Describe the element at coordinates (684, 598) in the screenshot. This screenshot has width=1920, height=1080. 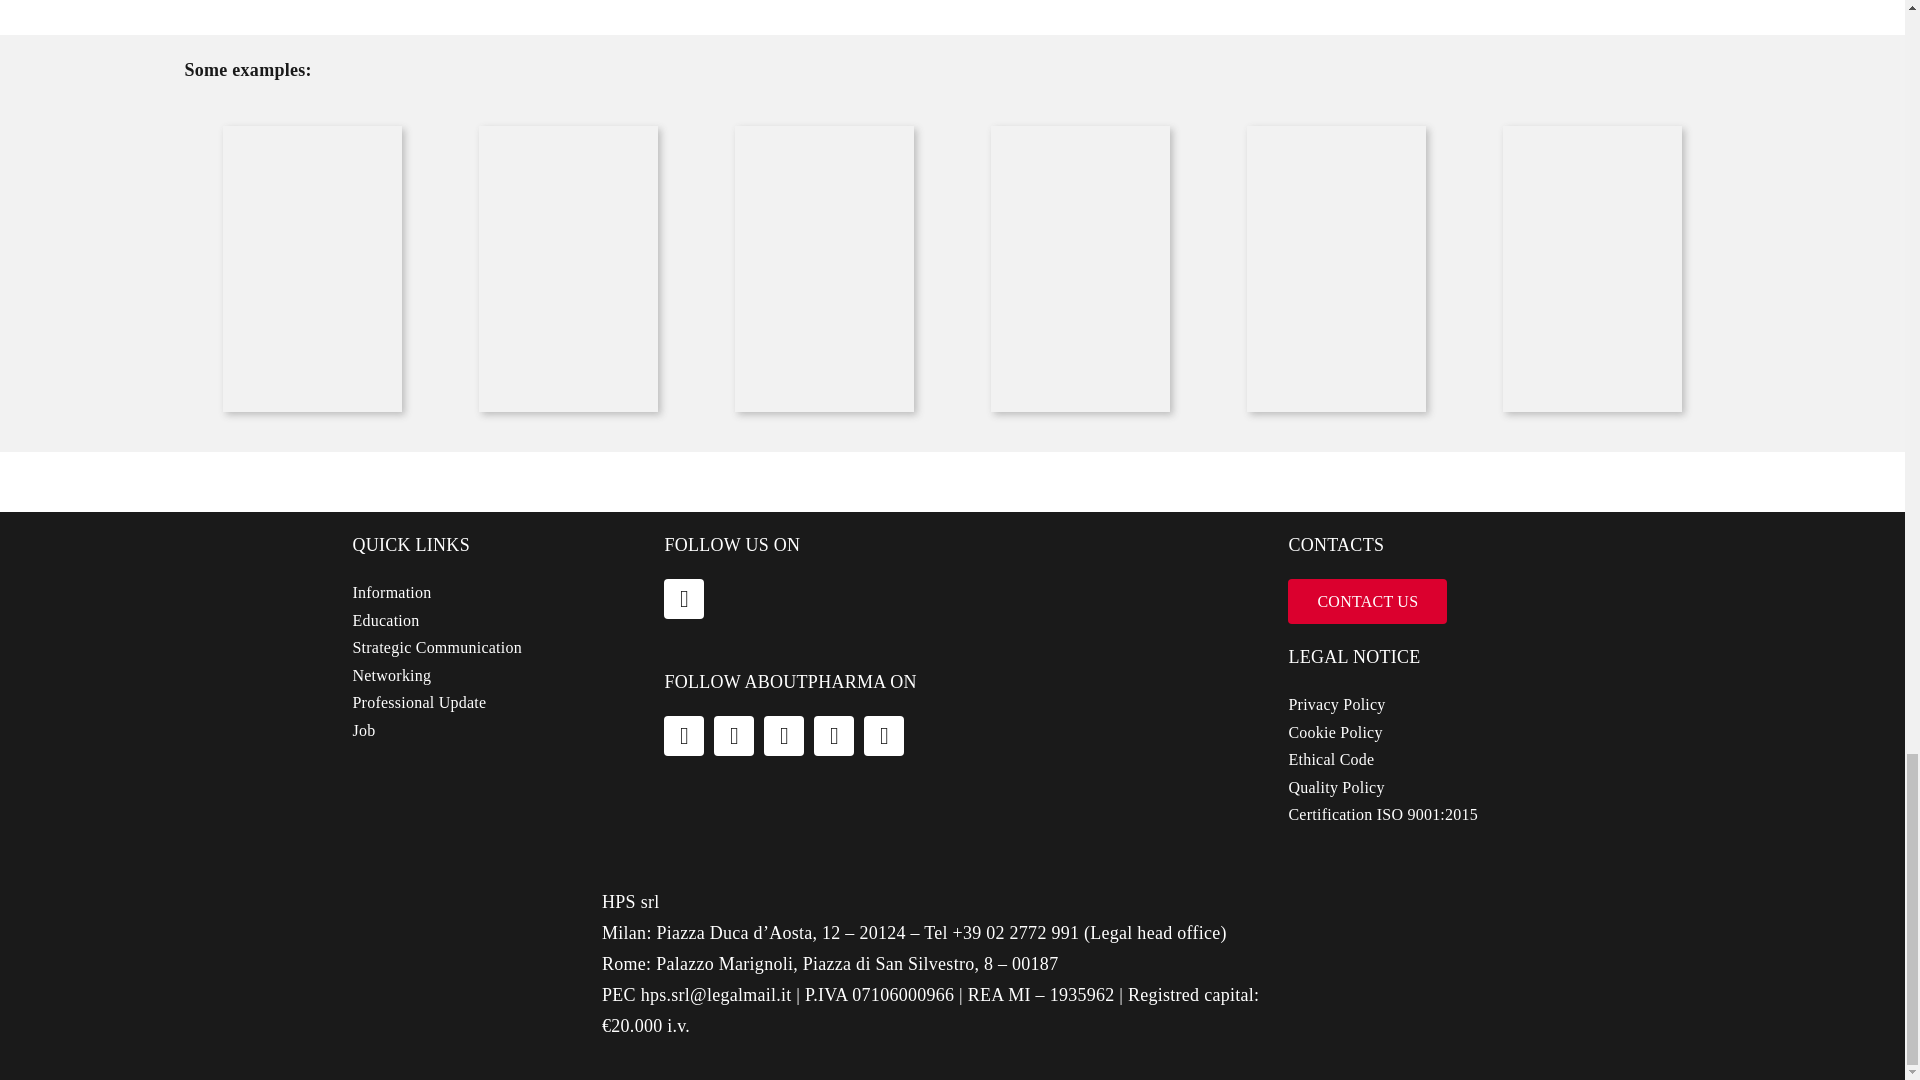
I see `LinkedIn` at that location.